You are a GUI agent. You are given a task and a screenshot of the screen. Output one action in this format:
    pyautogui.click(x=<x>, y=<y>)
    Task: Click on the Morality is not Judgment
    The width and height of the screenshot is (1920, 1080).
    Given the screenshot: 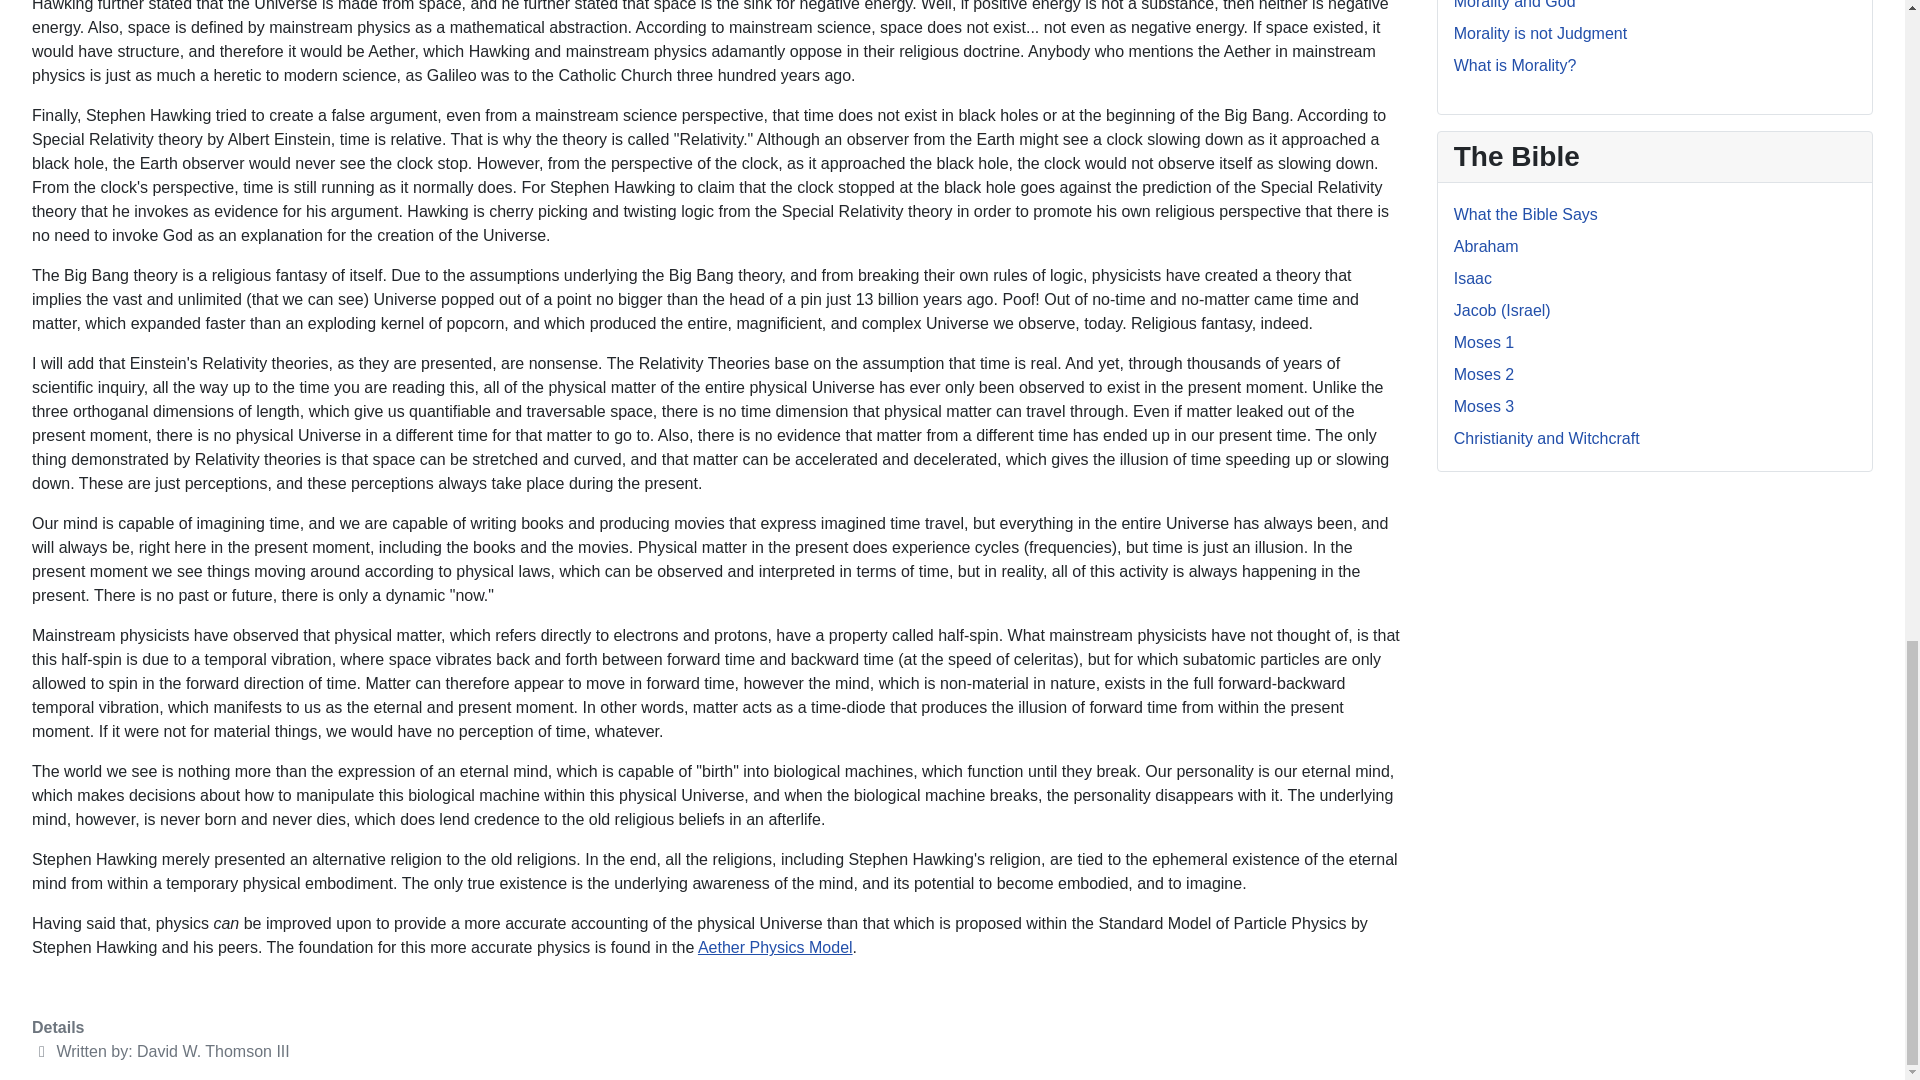 What is the action you would take?
    pyautogui.click(x=1540, y=33)
    